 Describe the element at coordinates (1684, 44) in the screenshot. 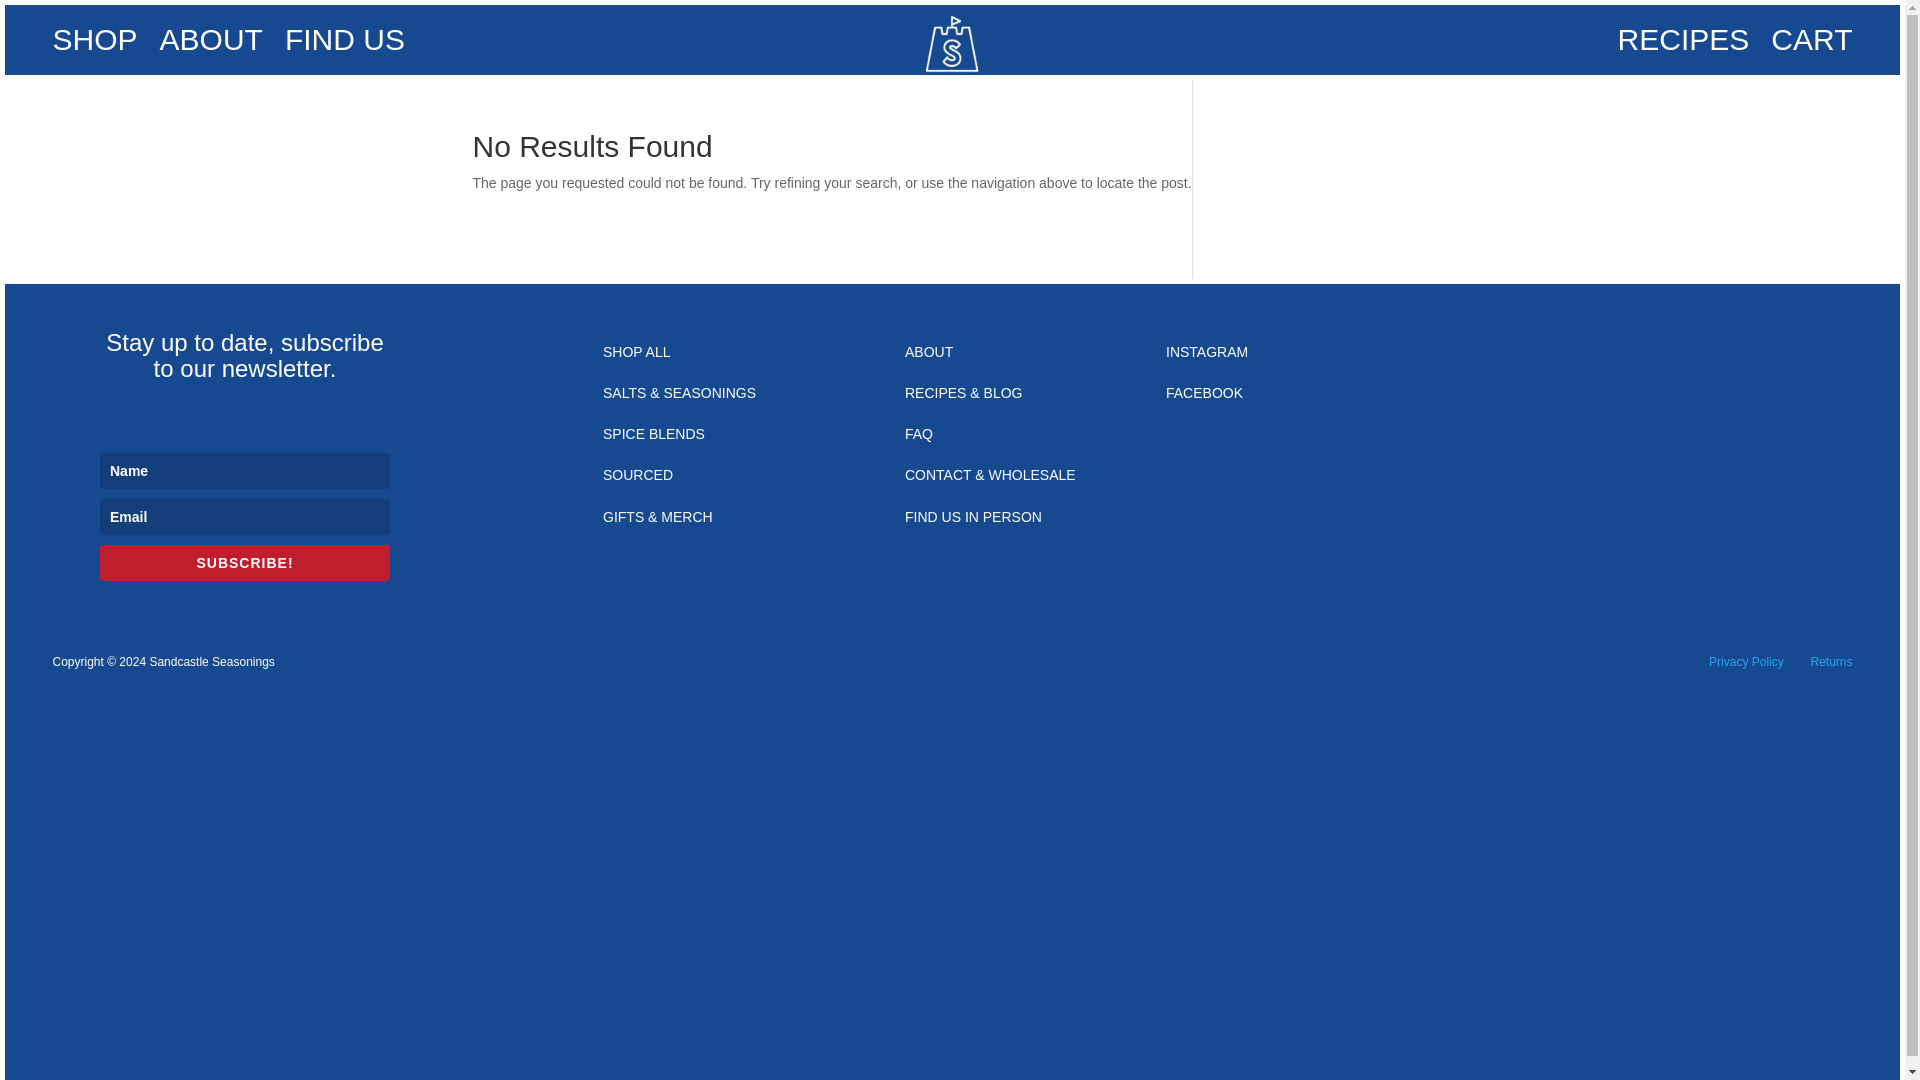

I see `RECIPES` at that location.